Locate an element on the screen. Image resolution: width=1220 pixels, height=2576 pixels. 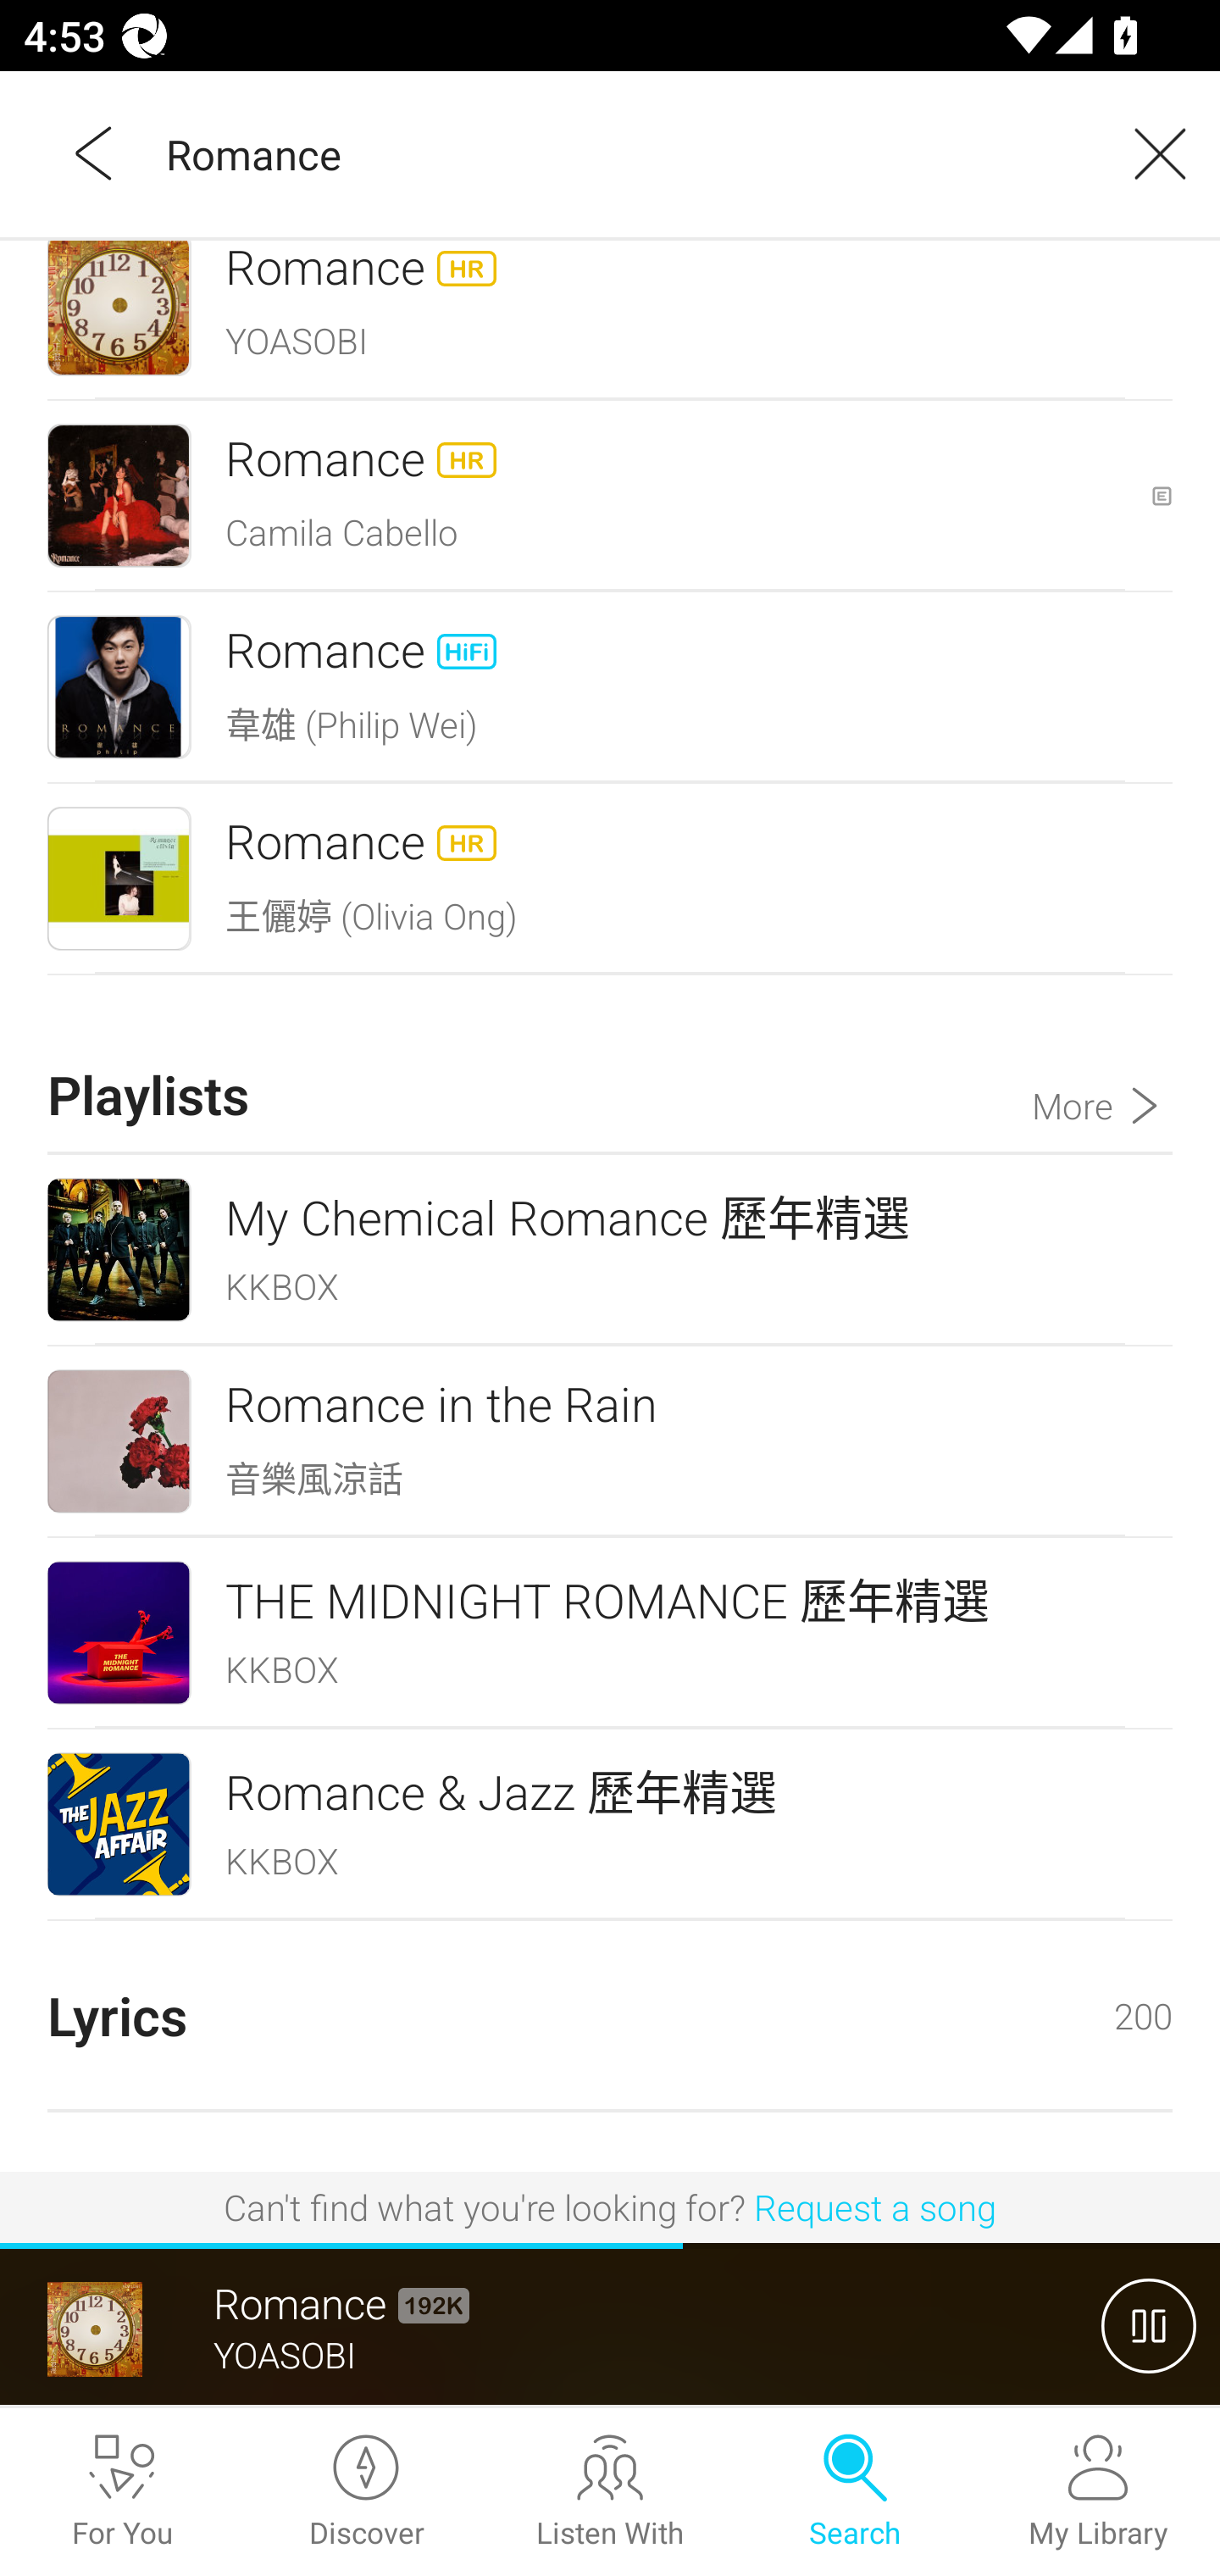
Can't find what you're looking for? Request a song is located at coordinates (610, 2207).